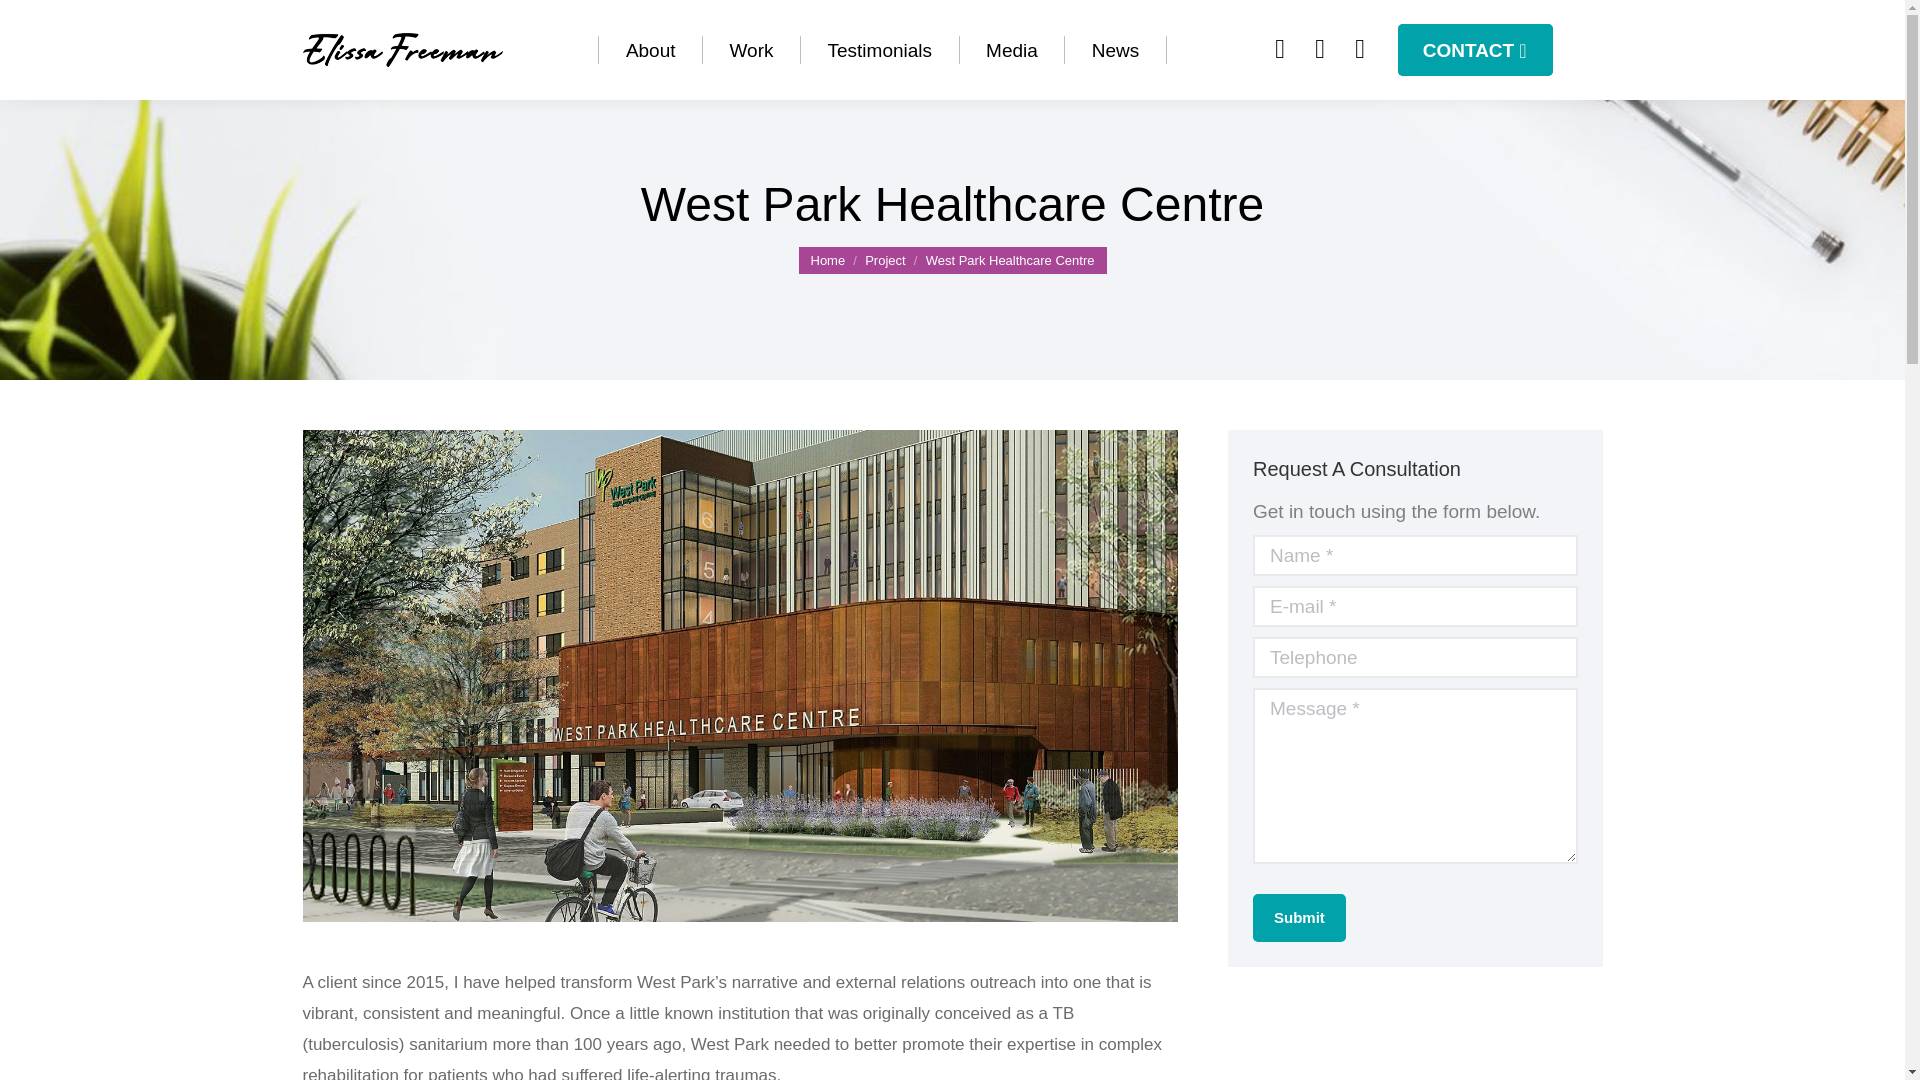 This screenshot has height=1080, width=1920. Describe the element at coordinates (1360, 49) in the screenshot. I see `Instagram page opens in new window` at that location.